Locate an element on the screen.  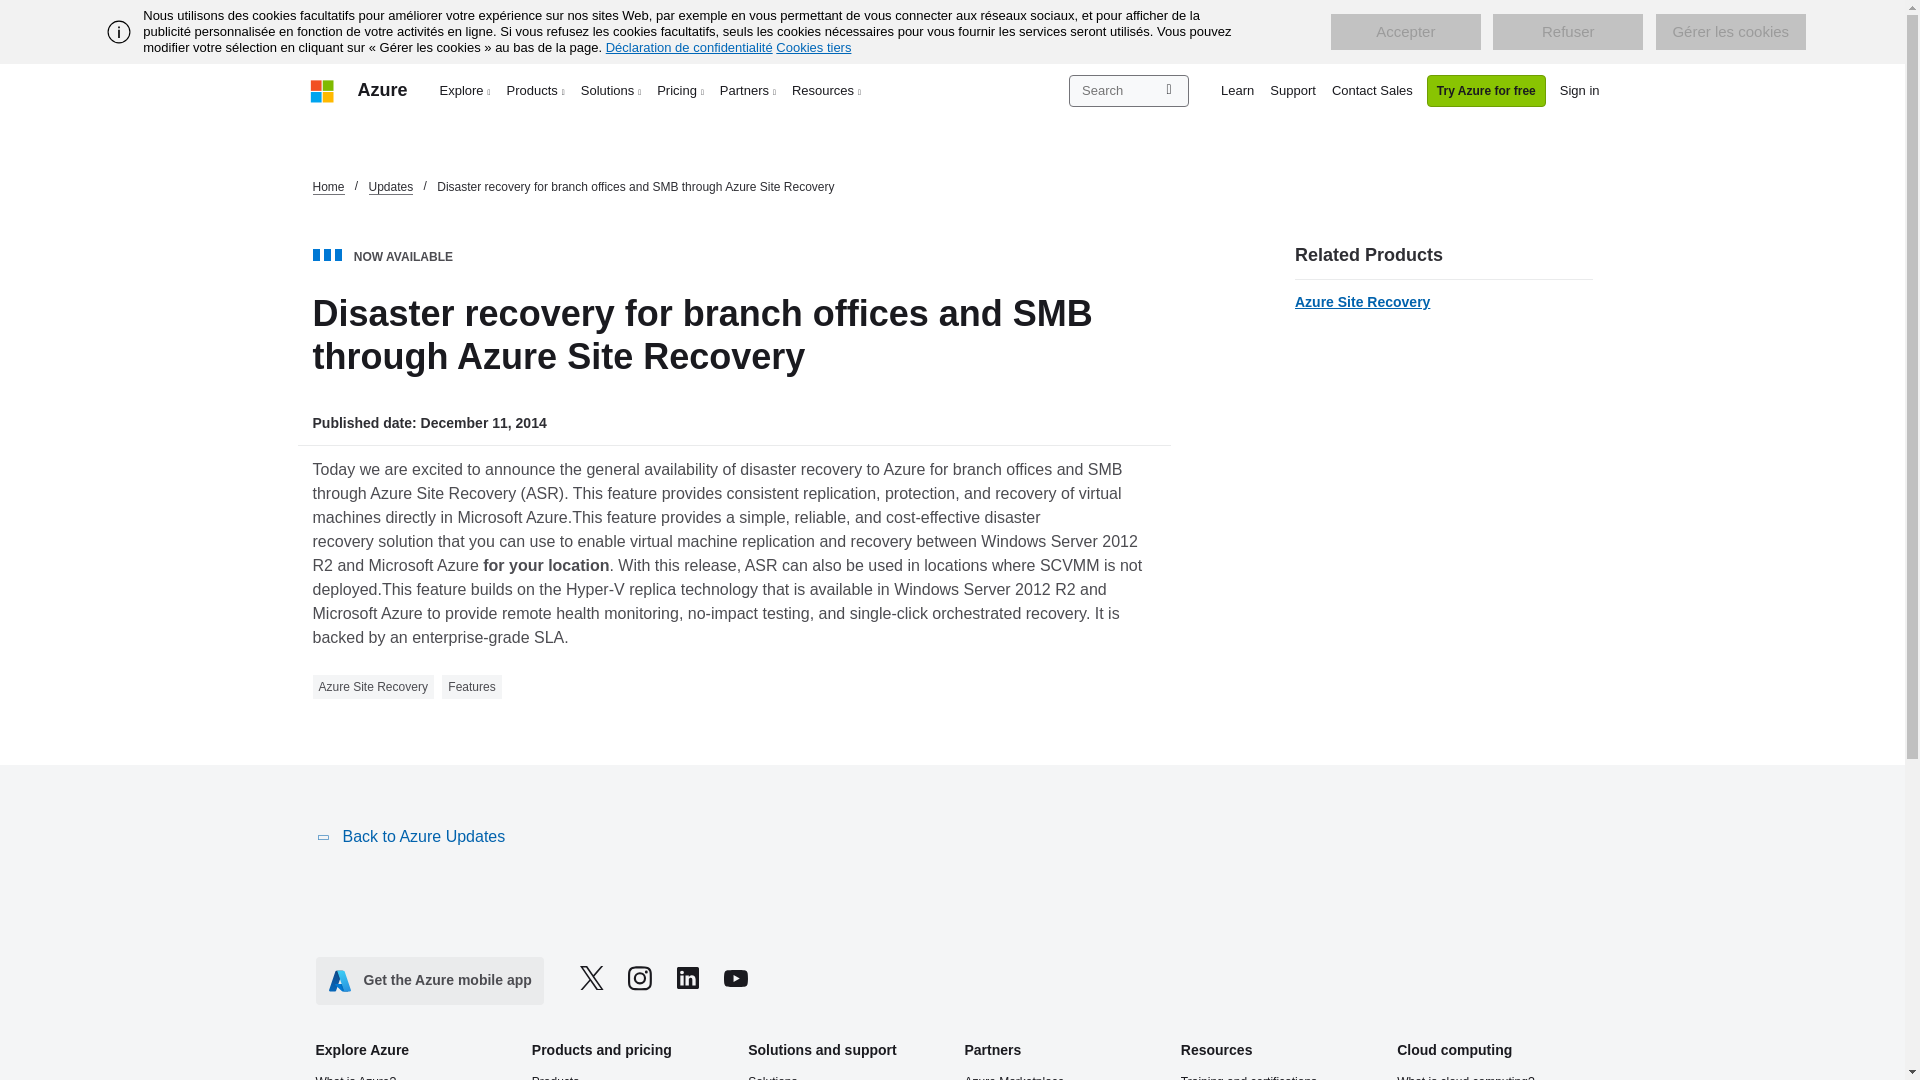
Refuser is located at coordinates (1568, 32).